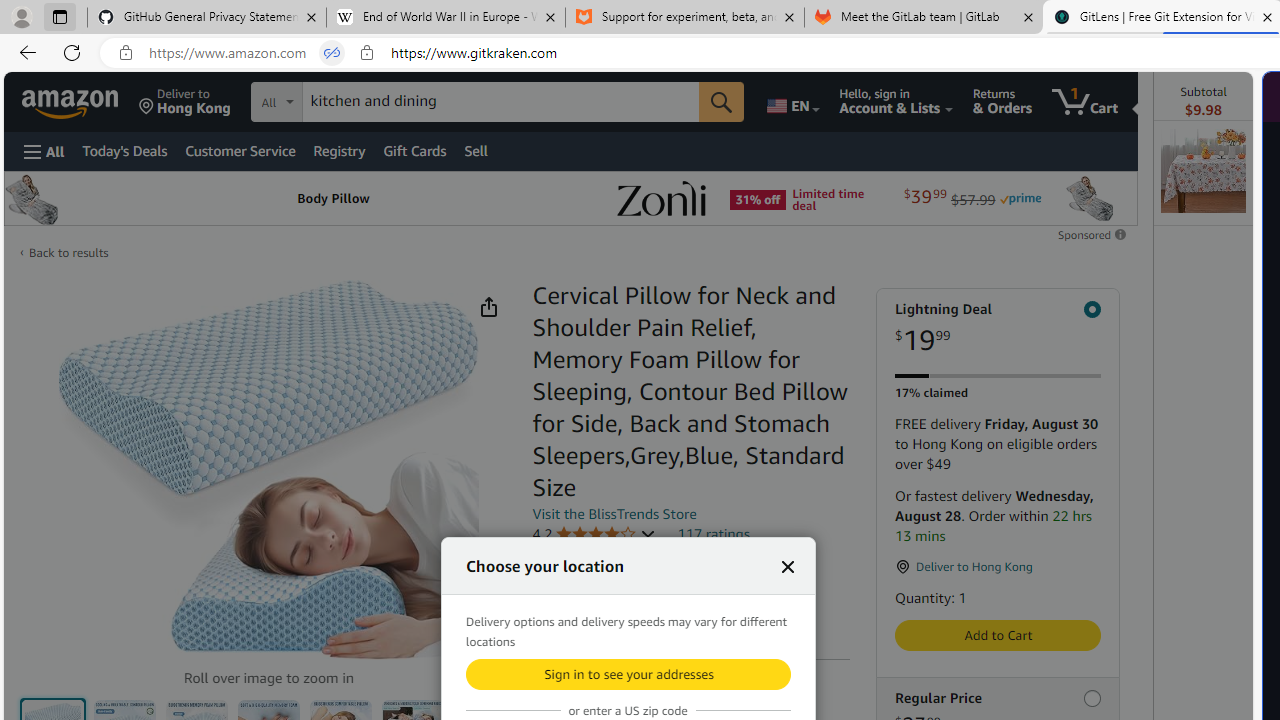 This screenshot has width=1280, height=720. Describe the element at coordinates (414, 150) in the screenshot. I see `Gift Cards` at that location.